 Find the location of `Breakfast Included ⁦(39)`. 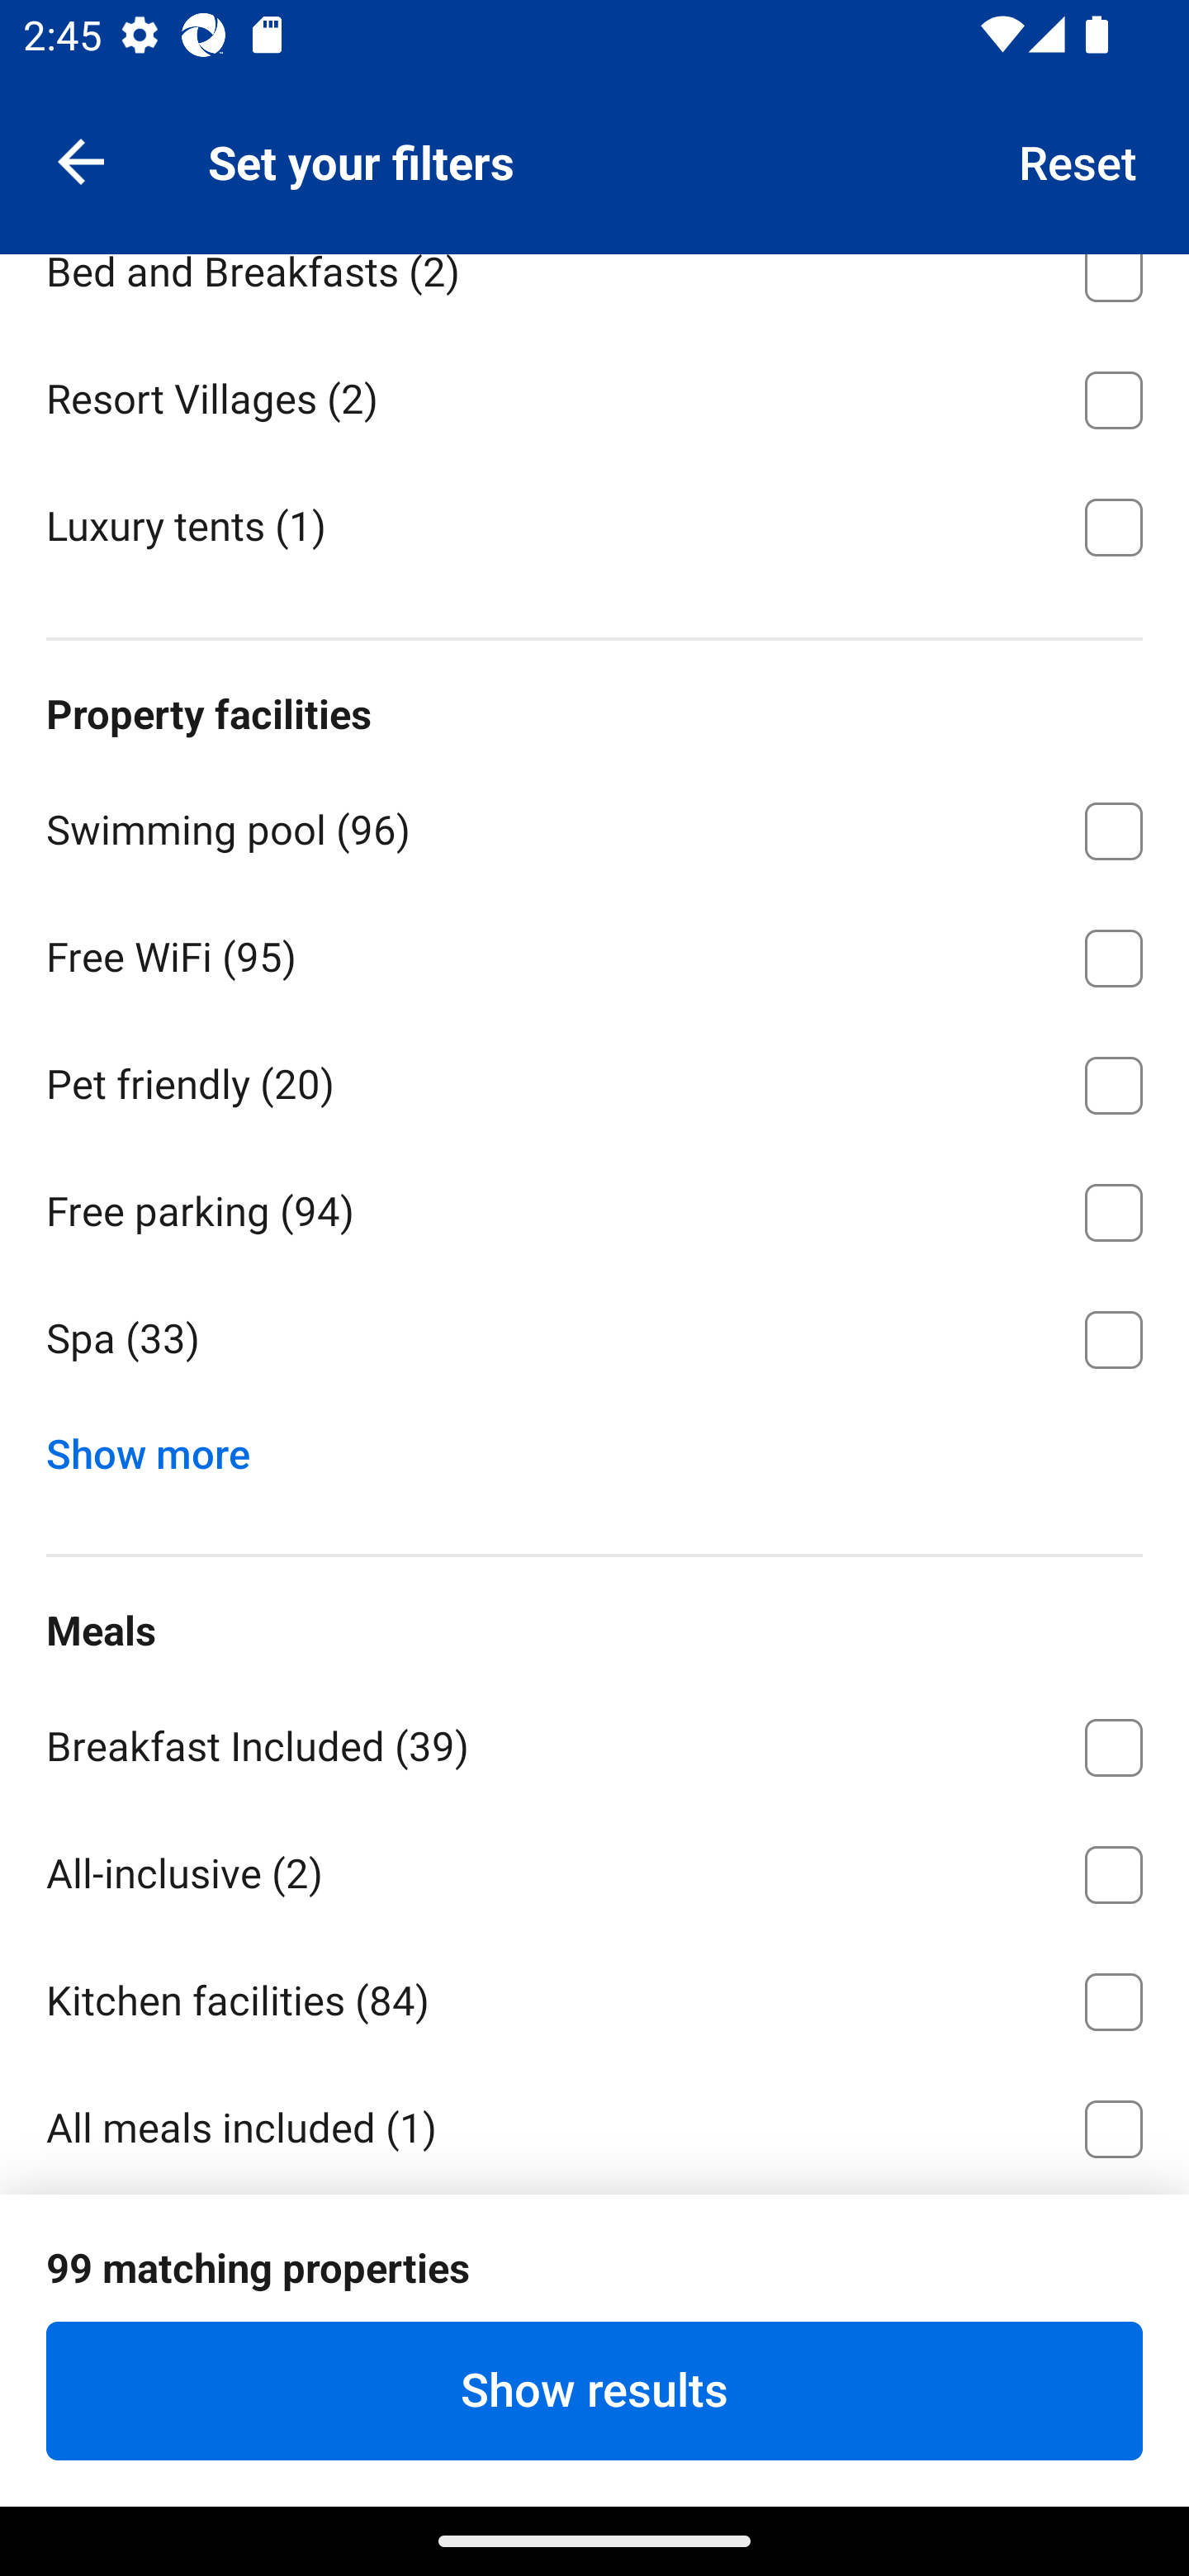

Breakfast Included ⁦(39) is located at coordinates (594, 1742).